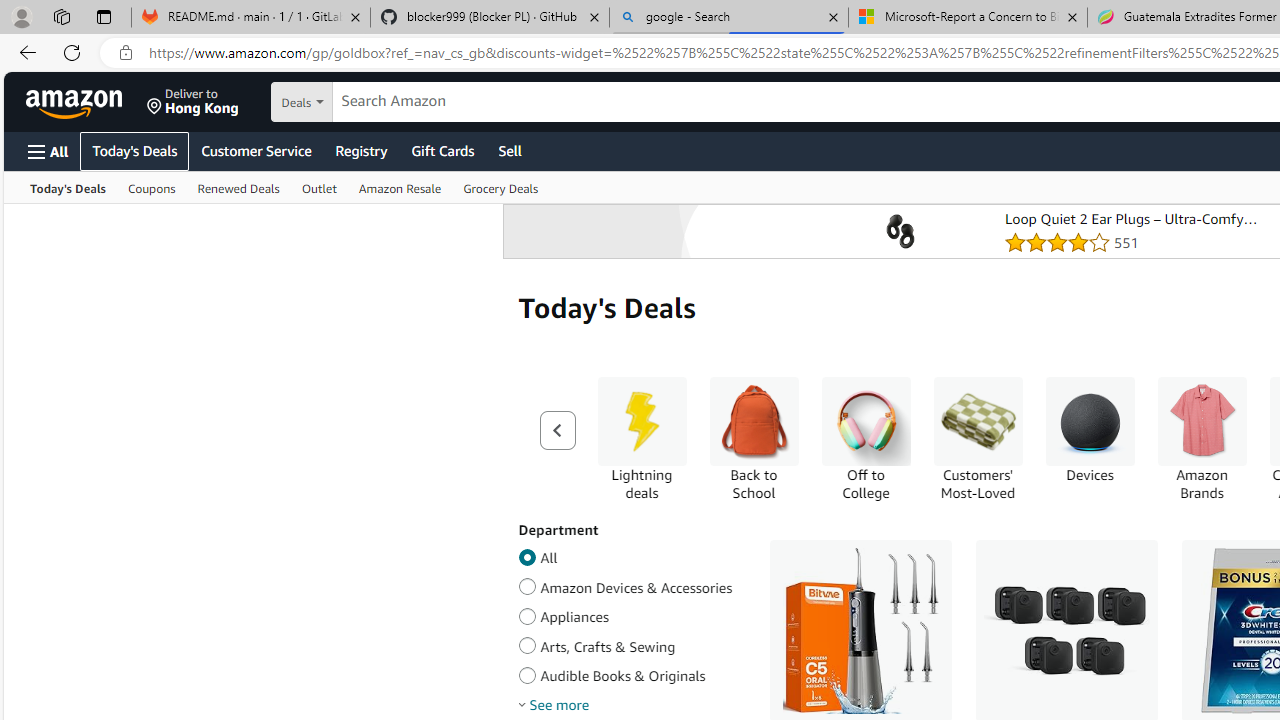 The height and width of the screenshot is (720, 1280). I want to click on Amazon Resale, so click(400, 188).